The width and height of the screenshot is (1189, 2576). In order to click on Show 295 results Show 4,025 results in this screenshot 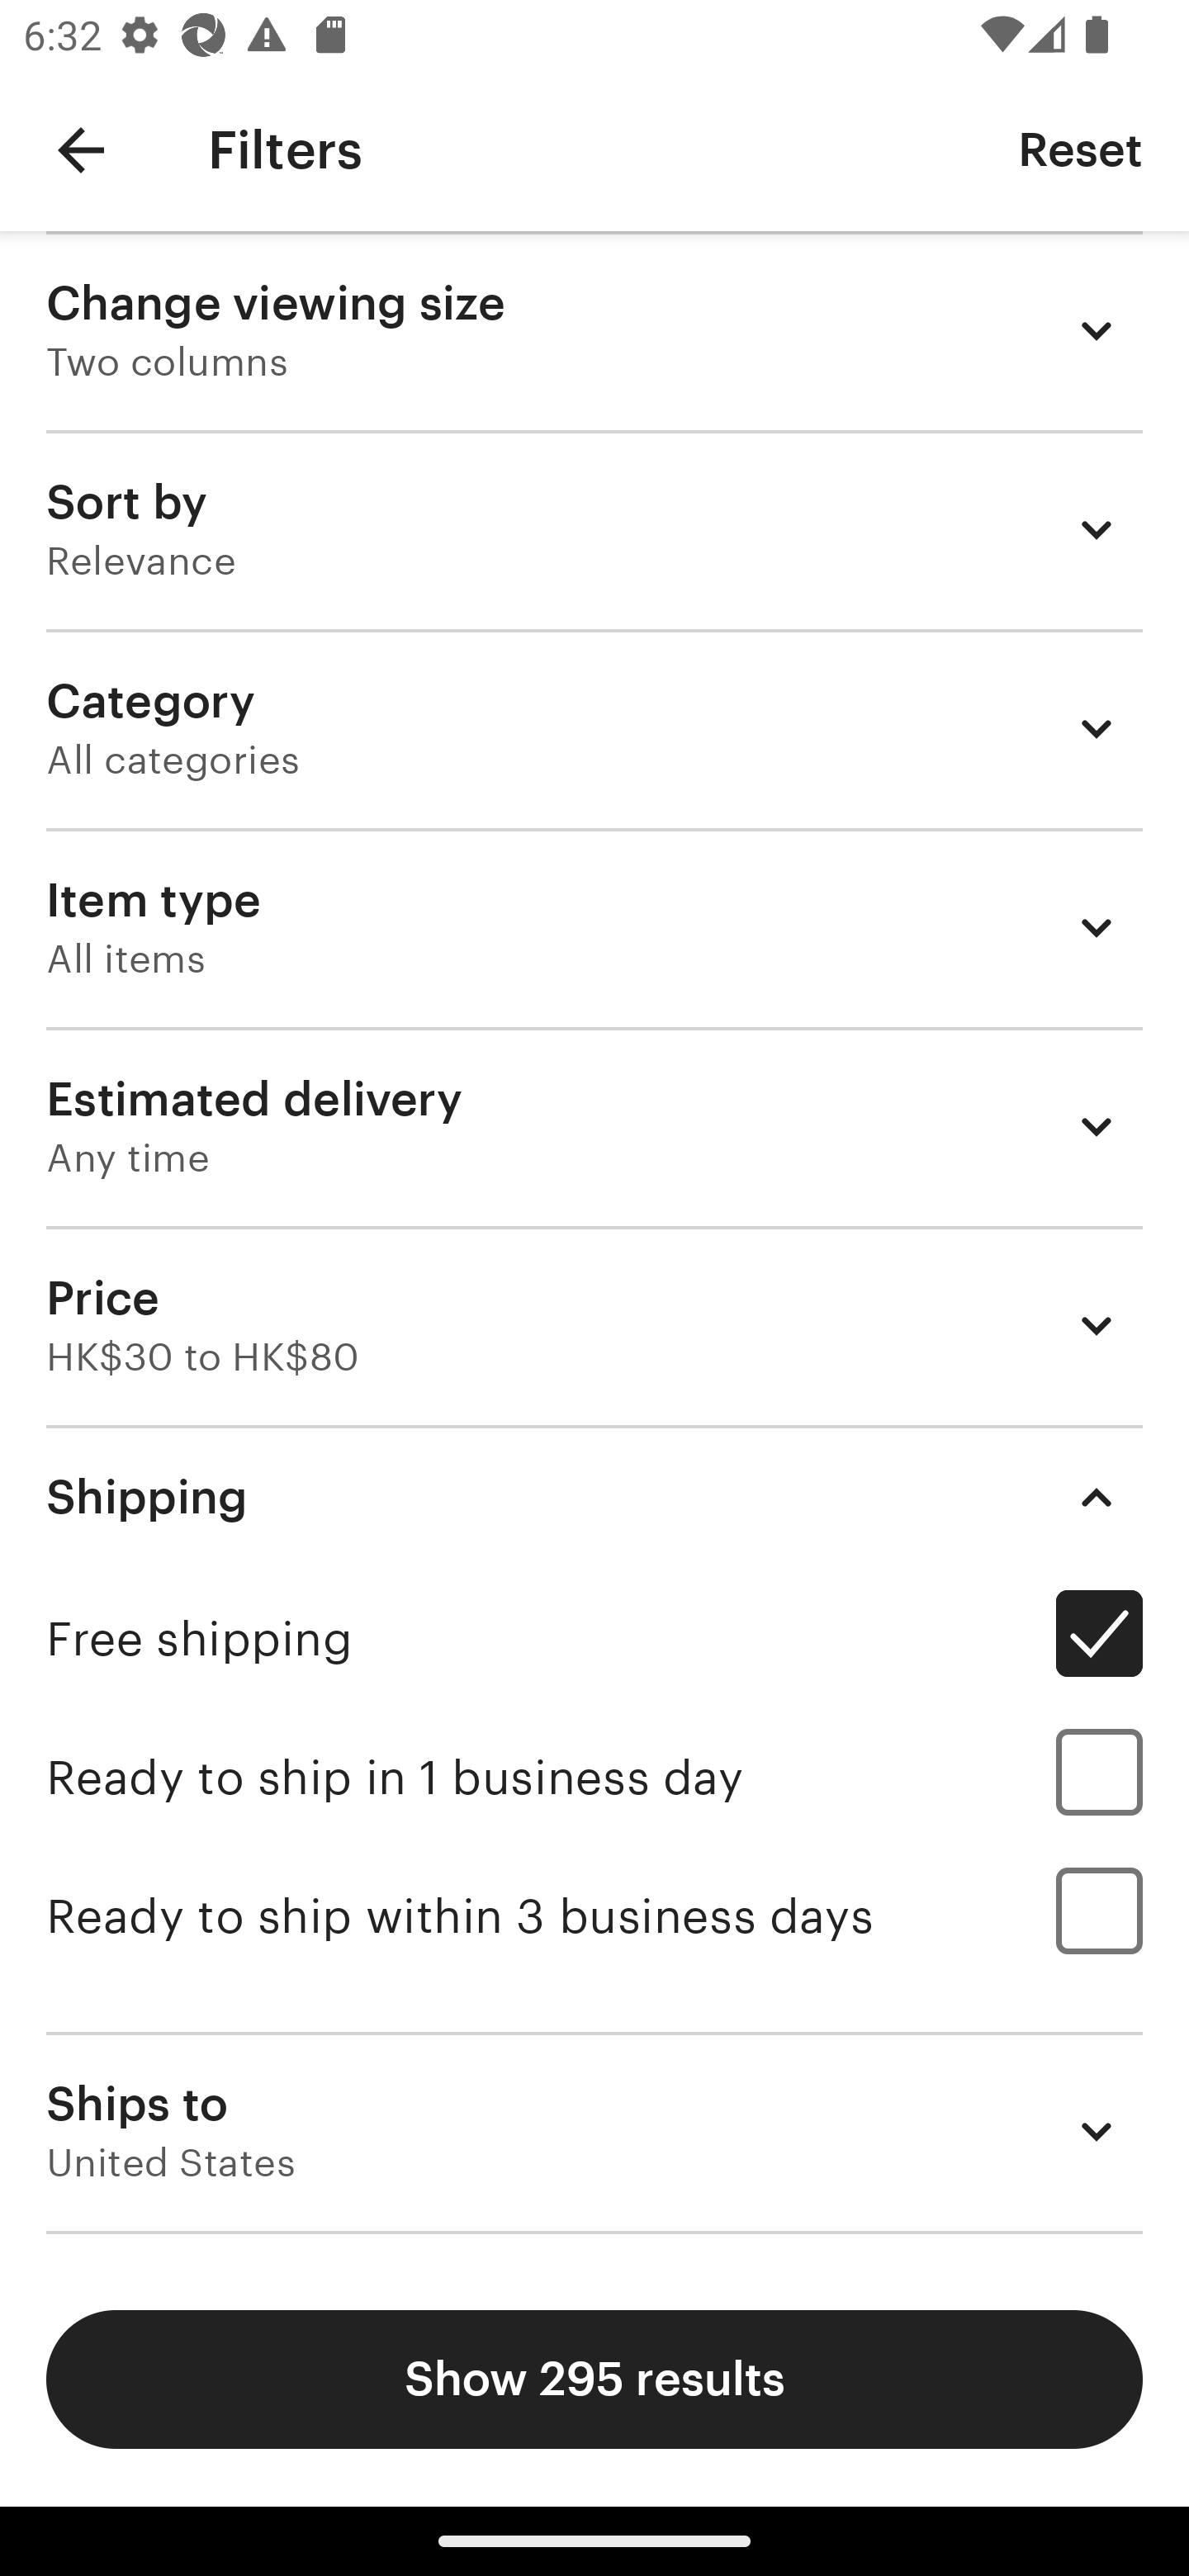, I will do `click(594, 2379)`.